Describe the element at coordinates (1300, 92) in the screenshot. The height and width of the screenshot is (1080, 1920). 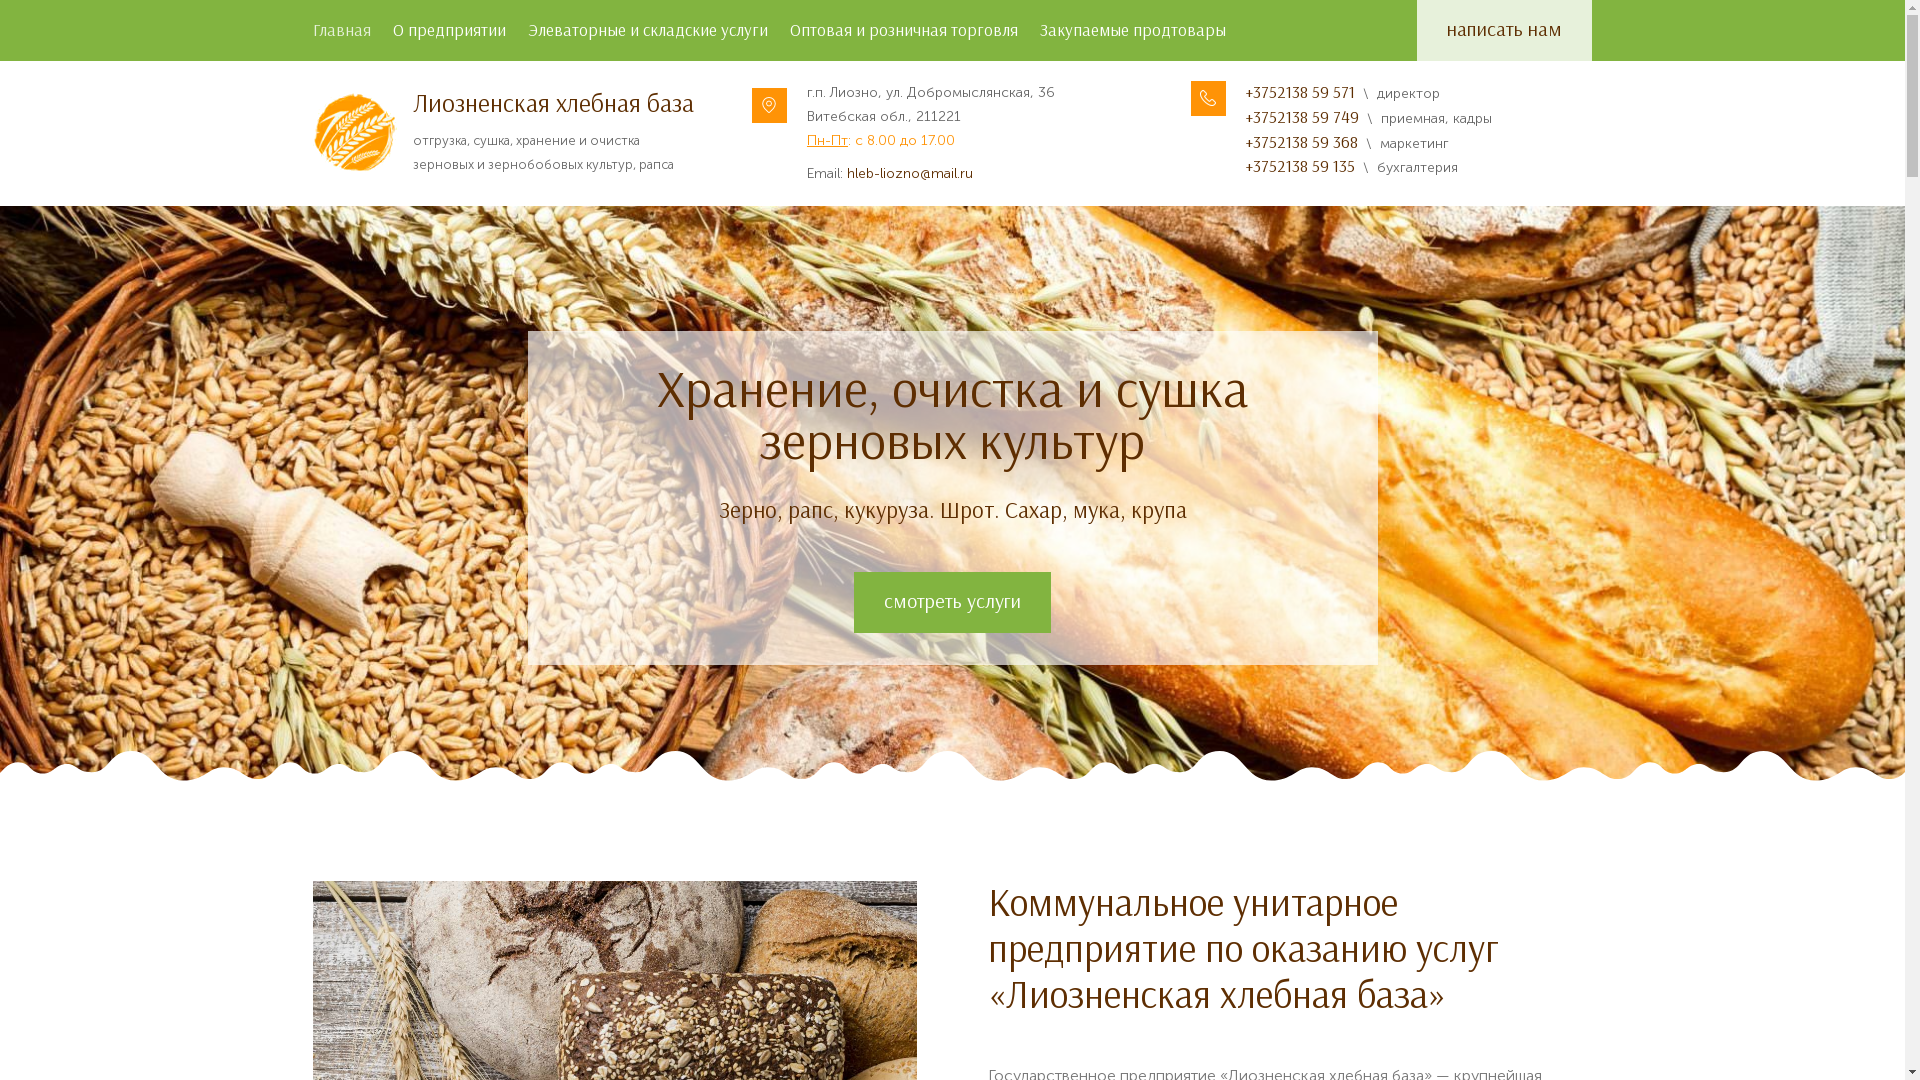
I see `+3752138 59 571` at that location.